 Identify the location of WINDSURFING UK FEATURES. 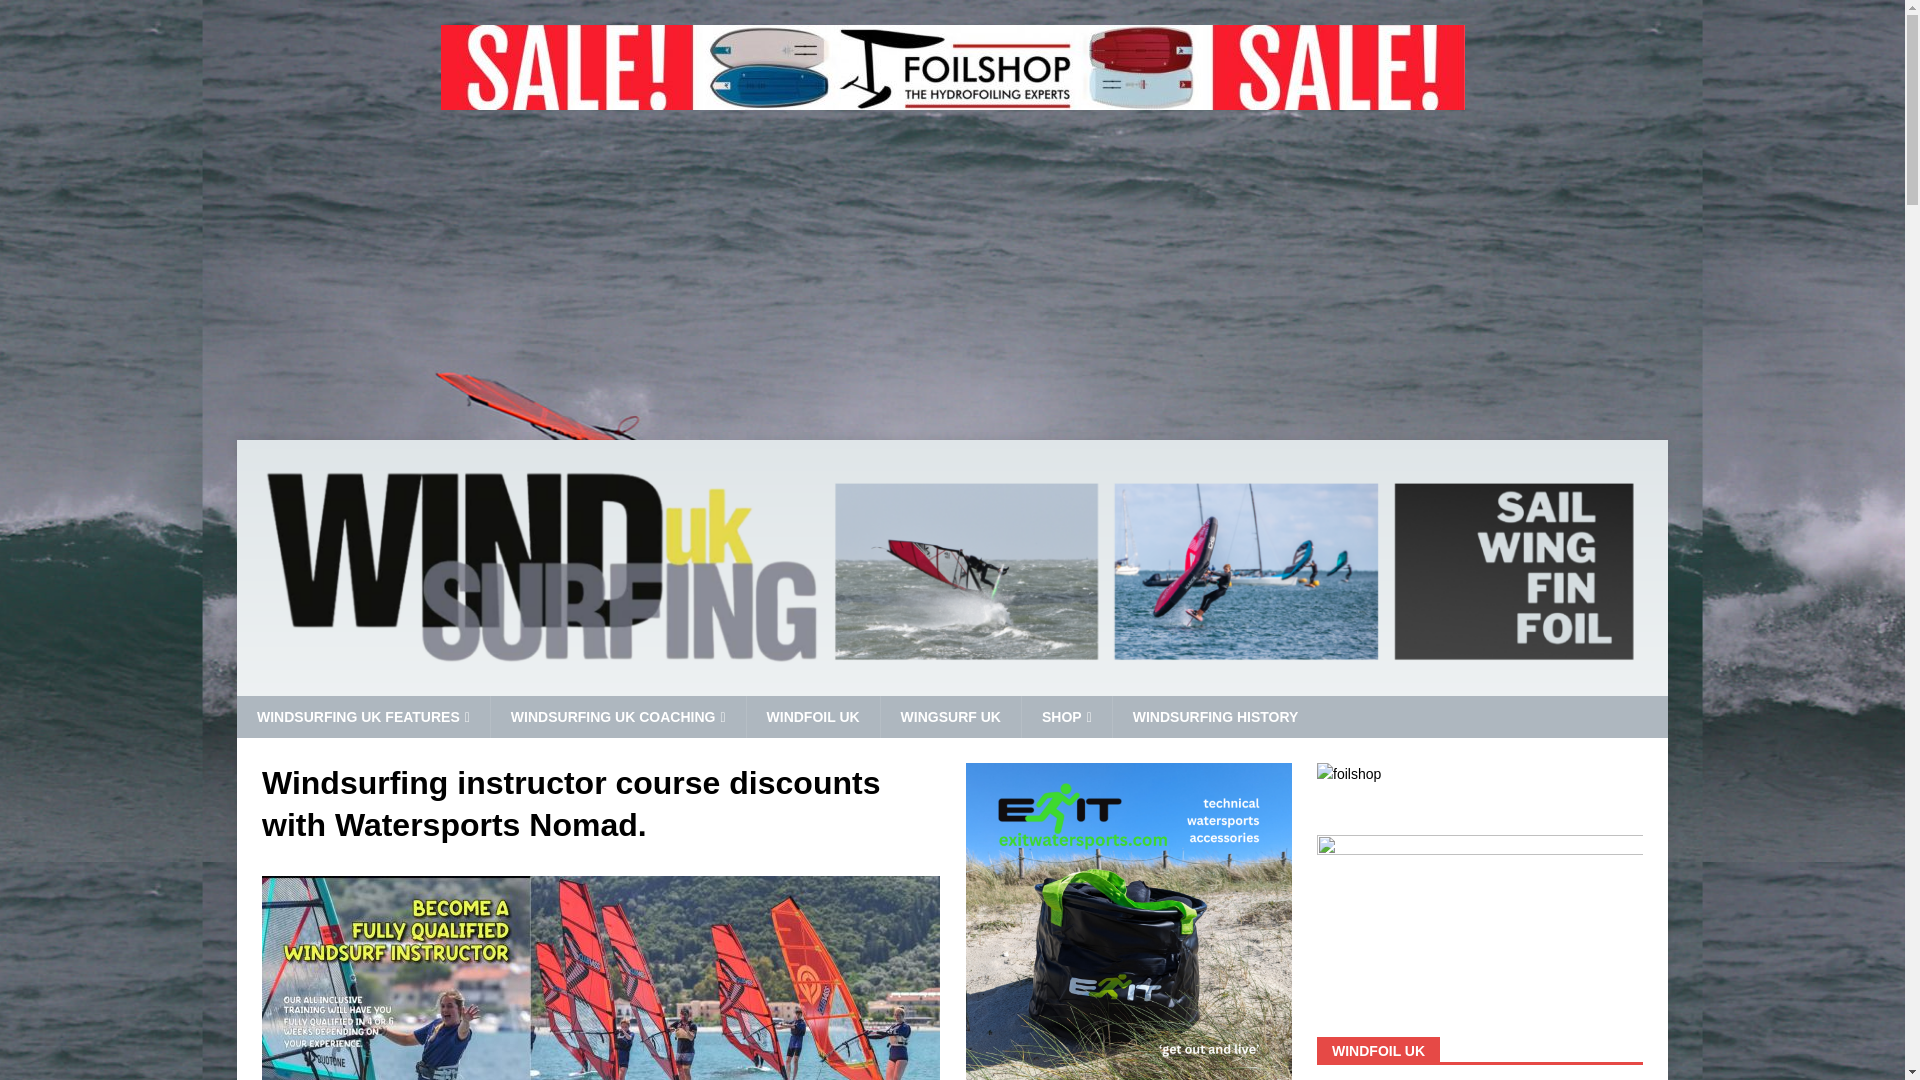
(362, 716).